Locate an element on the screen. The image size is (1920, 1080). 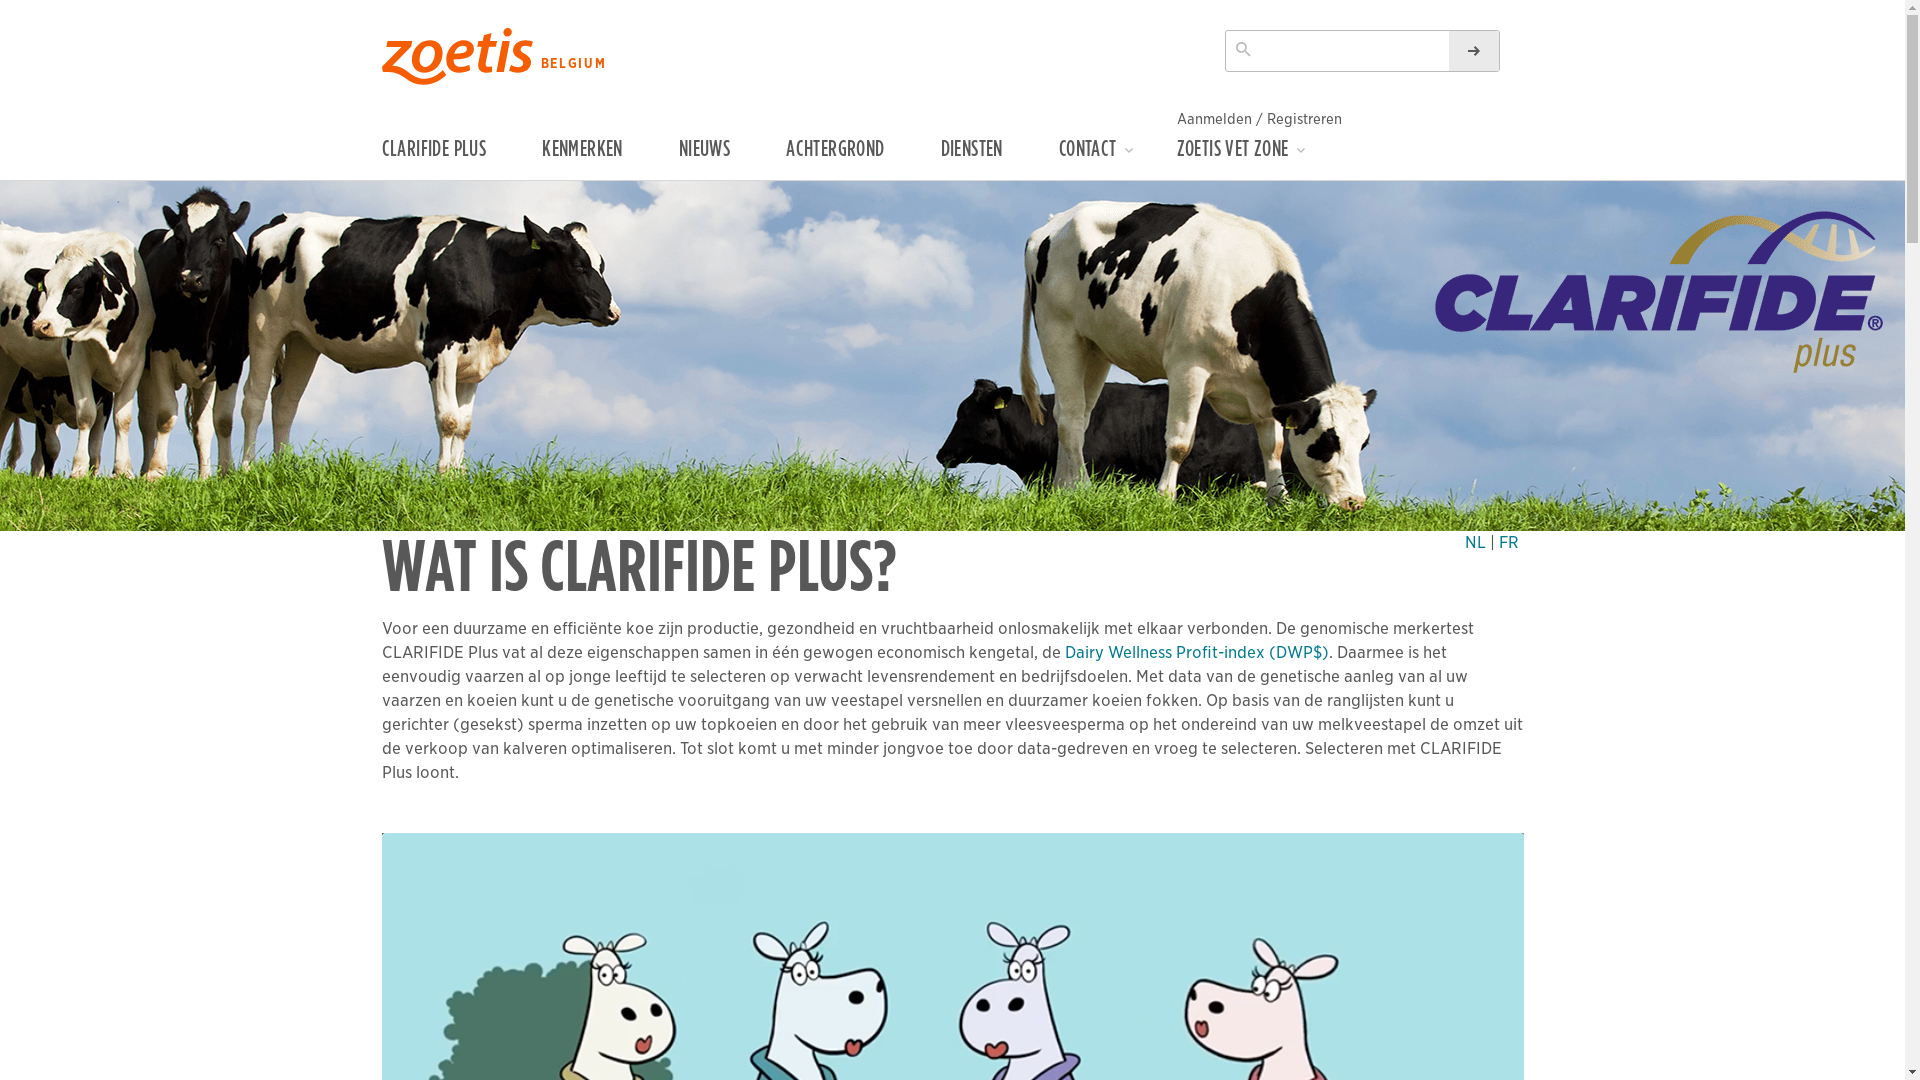
DIENSTEN is located at coordinates (996, 158).